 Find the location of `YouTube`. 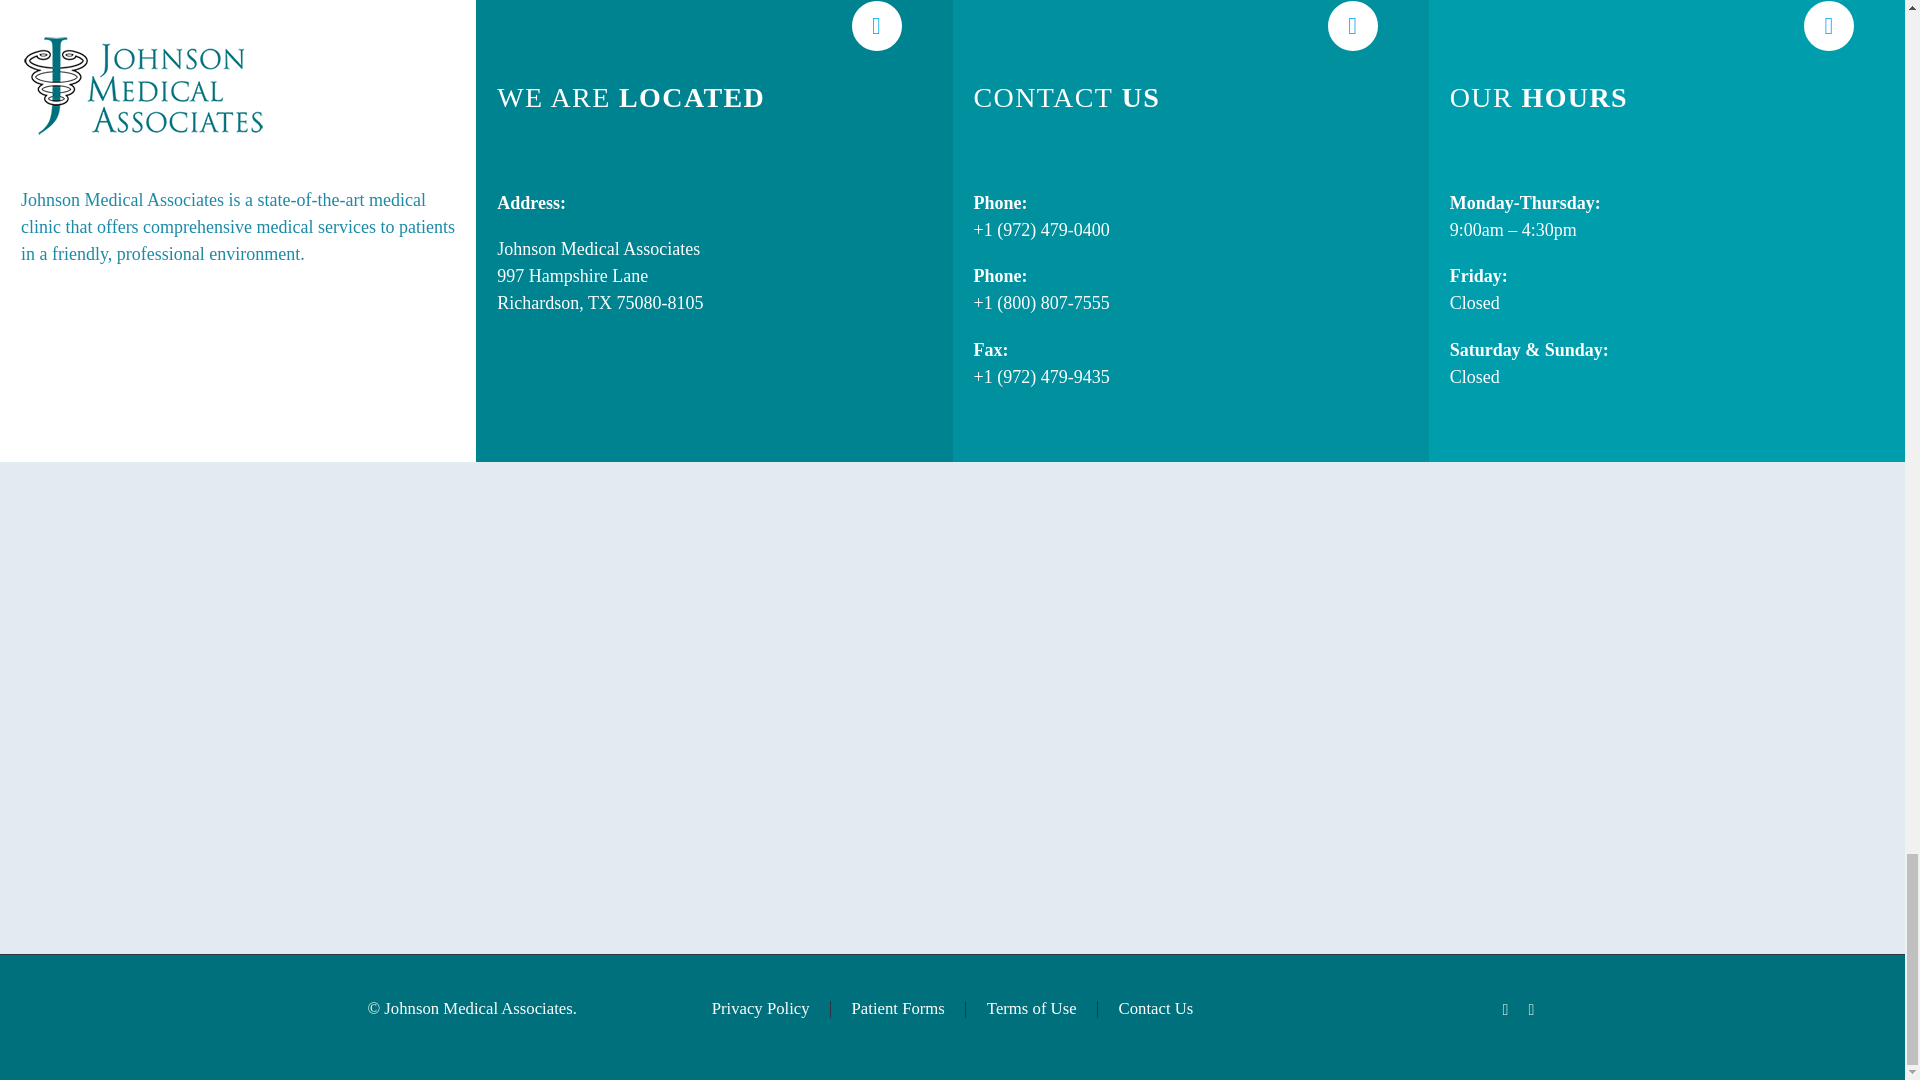

YouTube is located at coordinates (1532, 1010).